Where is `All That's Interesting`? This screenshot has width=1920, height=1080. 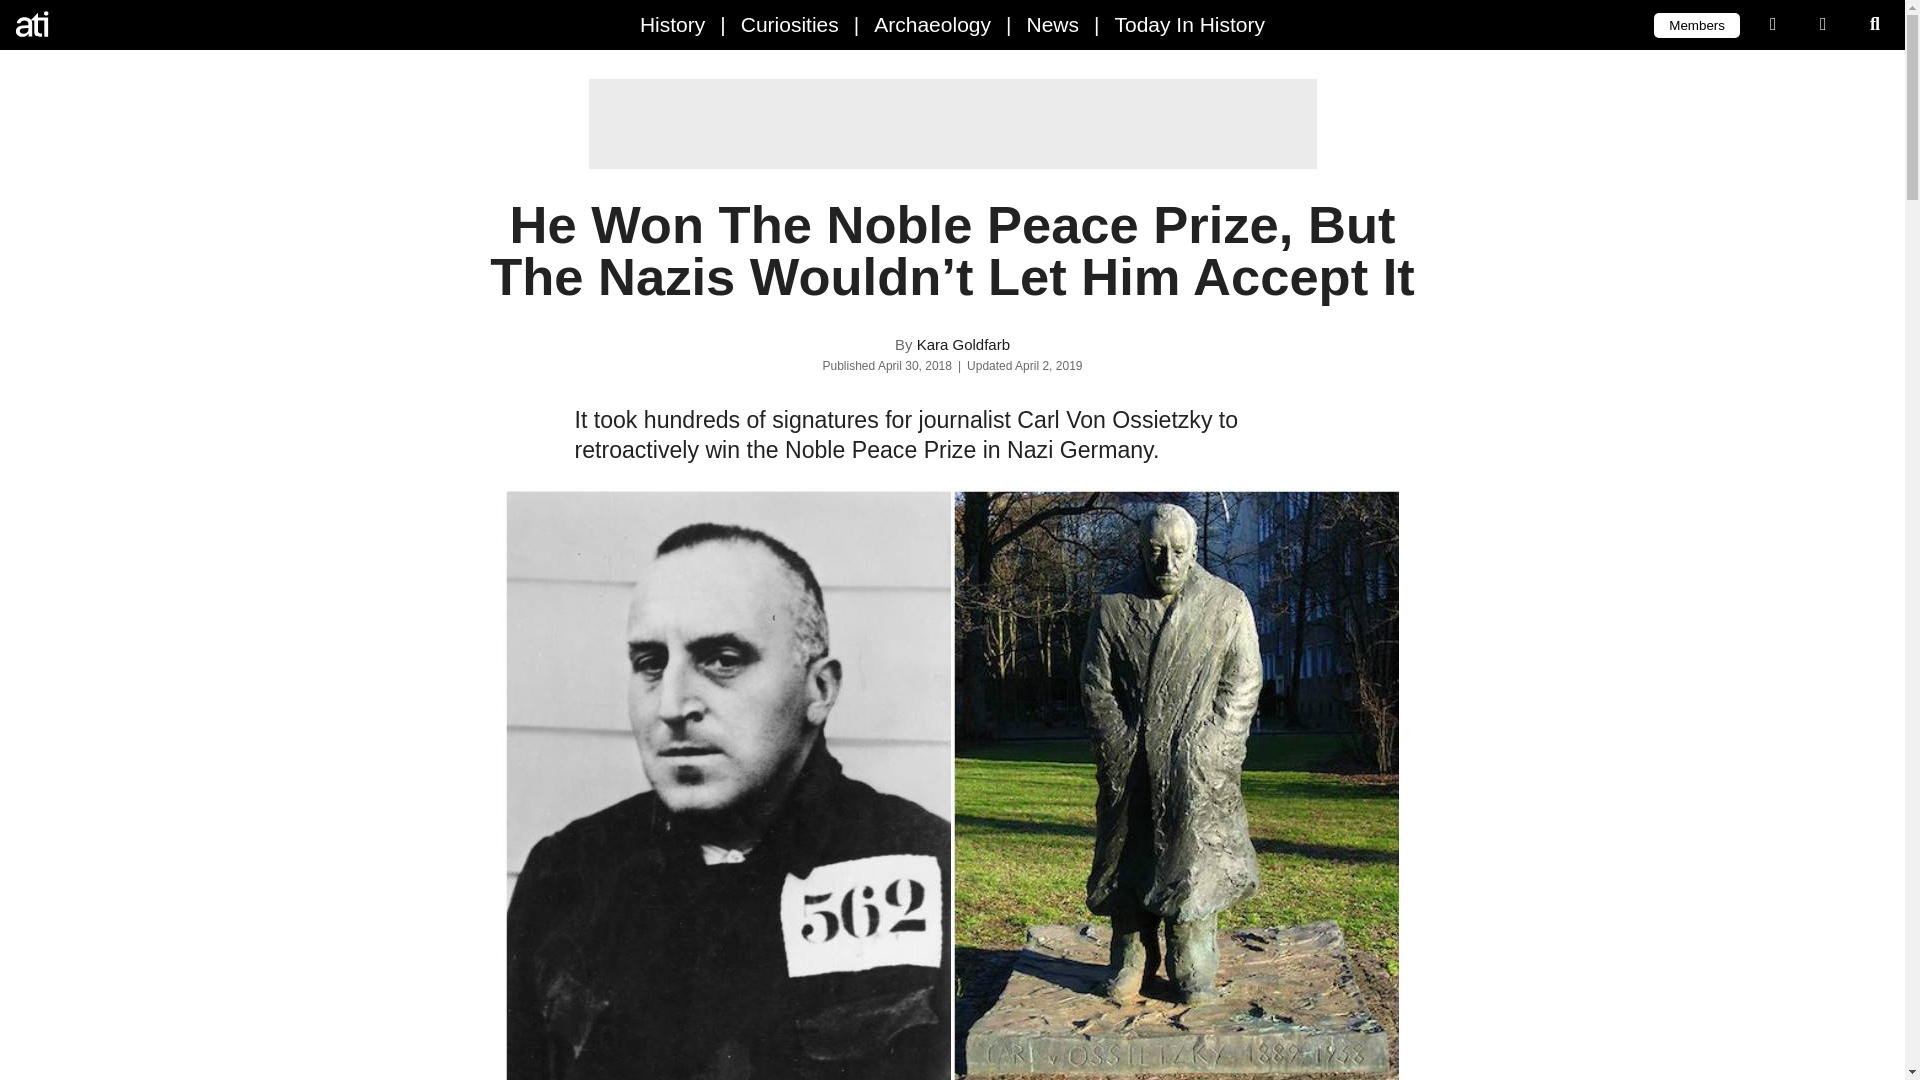 All That's Interesting is located at coordinates (100, 24).